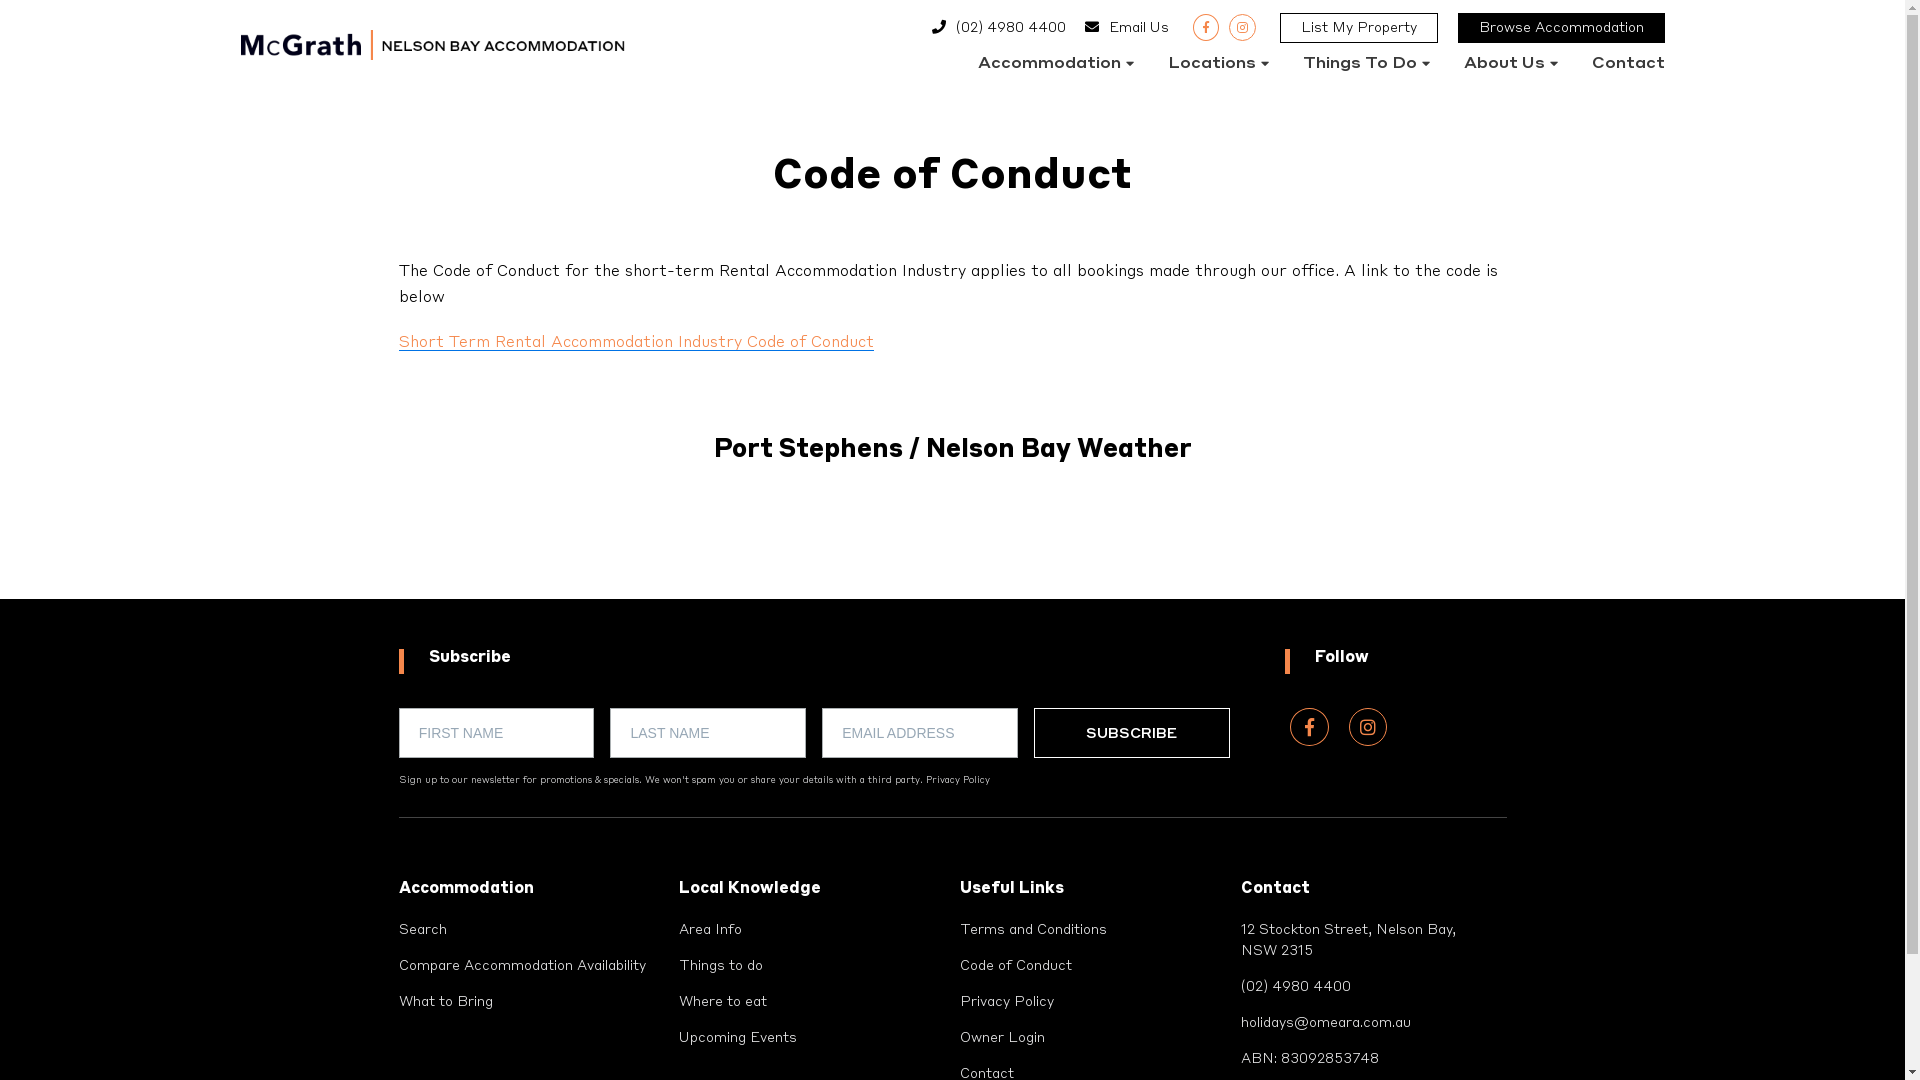 The image size is (1920, 1080). Describe the element at coordinates (1011, 28) in the screenshot. I see `(02) 4980 4400` at that location.